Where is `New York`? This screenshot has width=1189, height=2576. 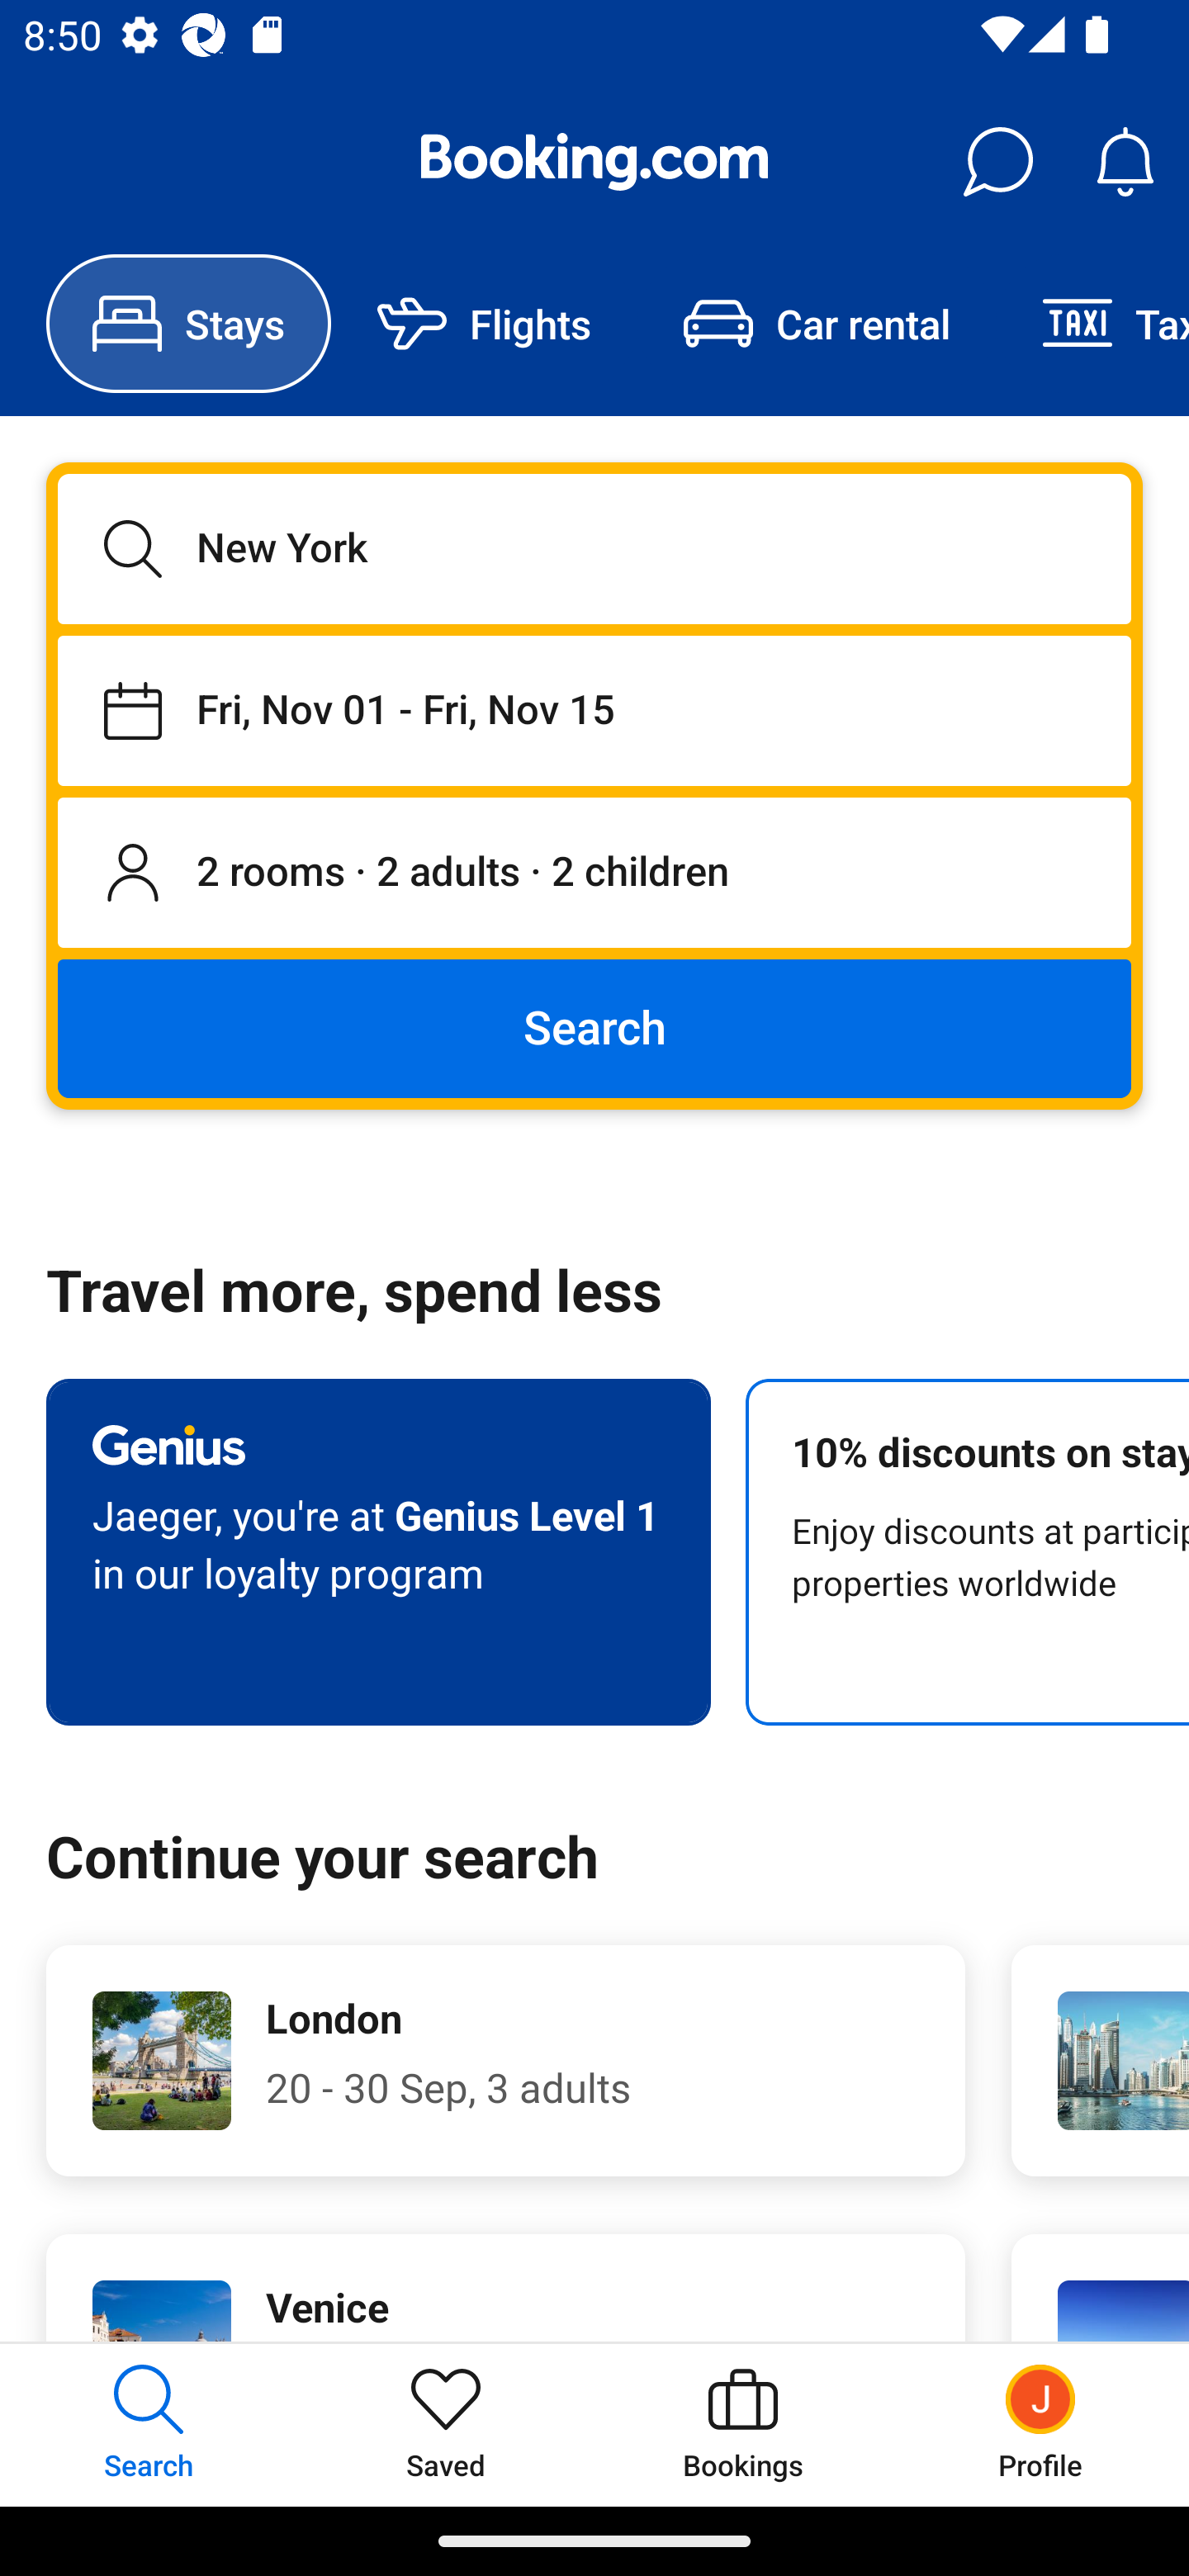 New York is located at coordinates (594, 548).